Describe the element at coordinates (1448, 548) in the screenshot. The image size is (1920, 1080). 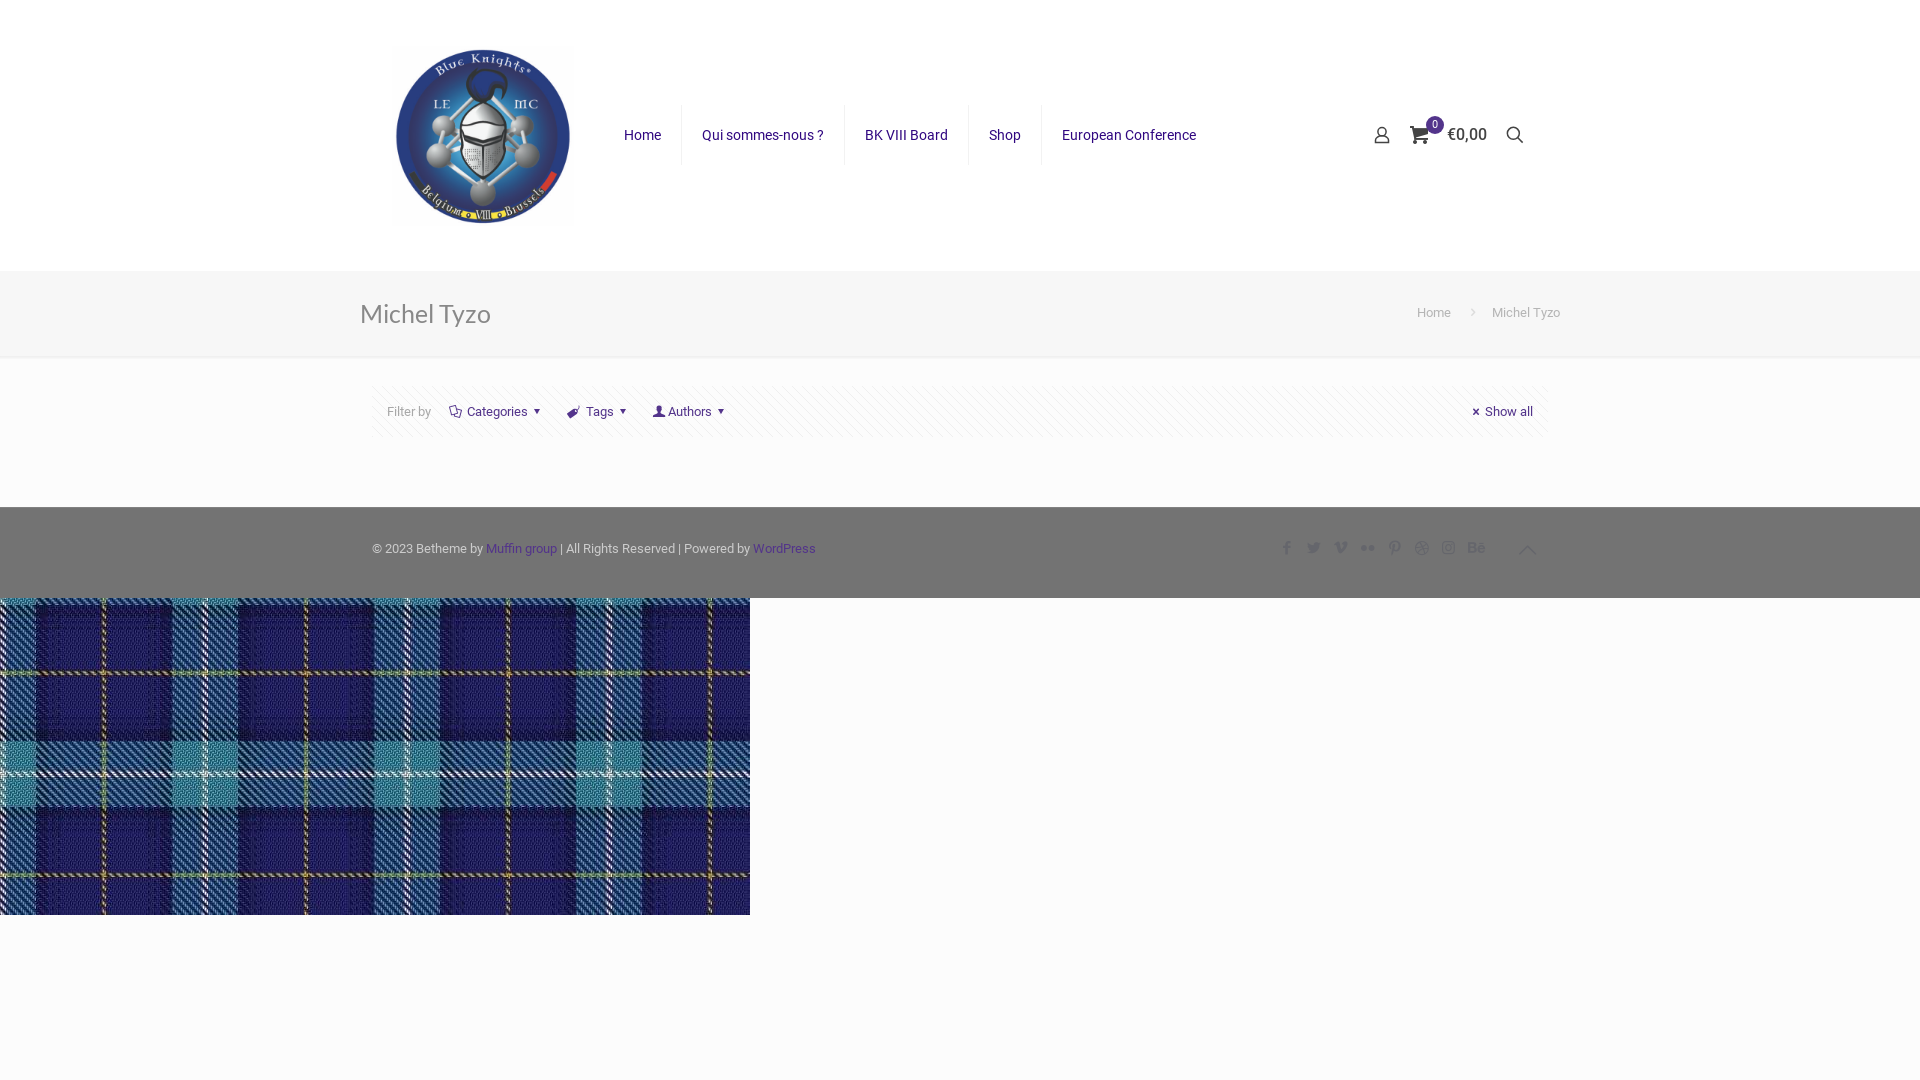
I see `Instagram` at that location.